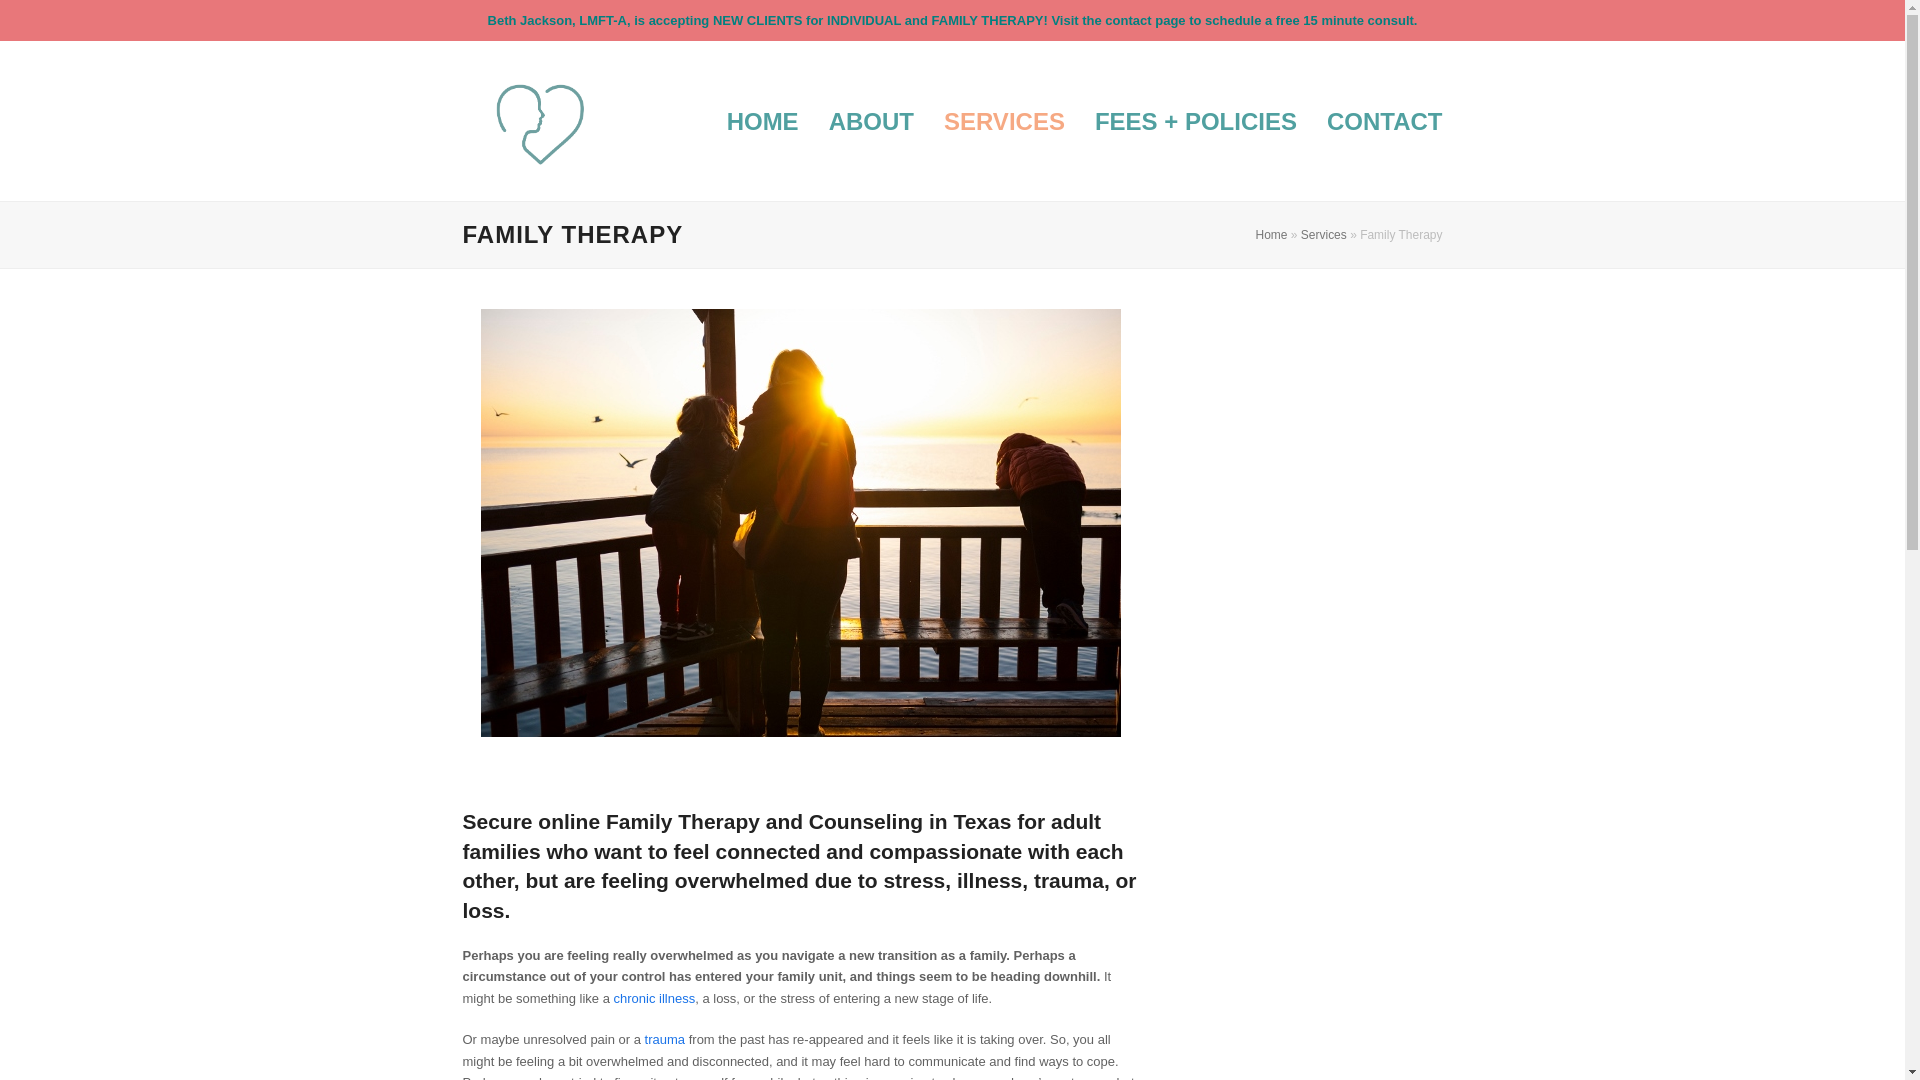  Describe the element at coordinates (1324, 234) in the screenshot. I see `Services` at that location.